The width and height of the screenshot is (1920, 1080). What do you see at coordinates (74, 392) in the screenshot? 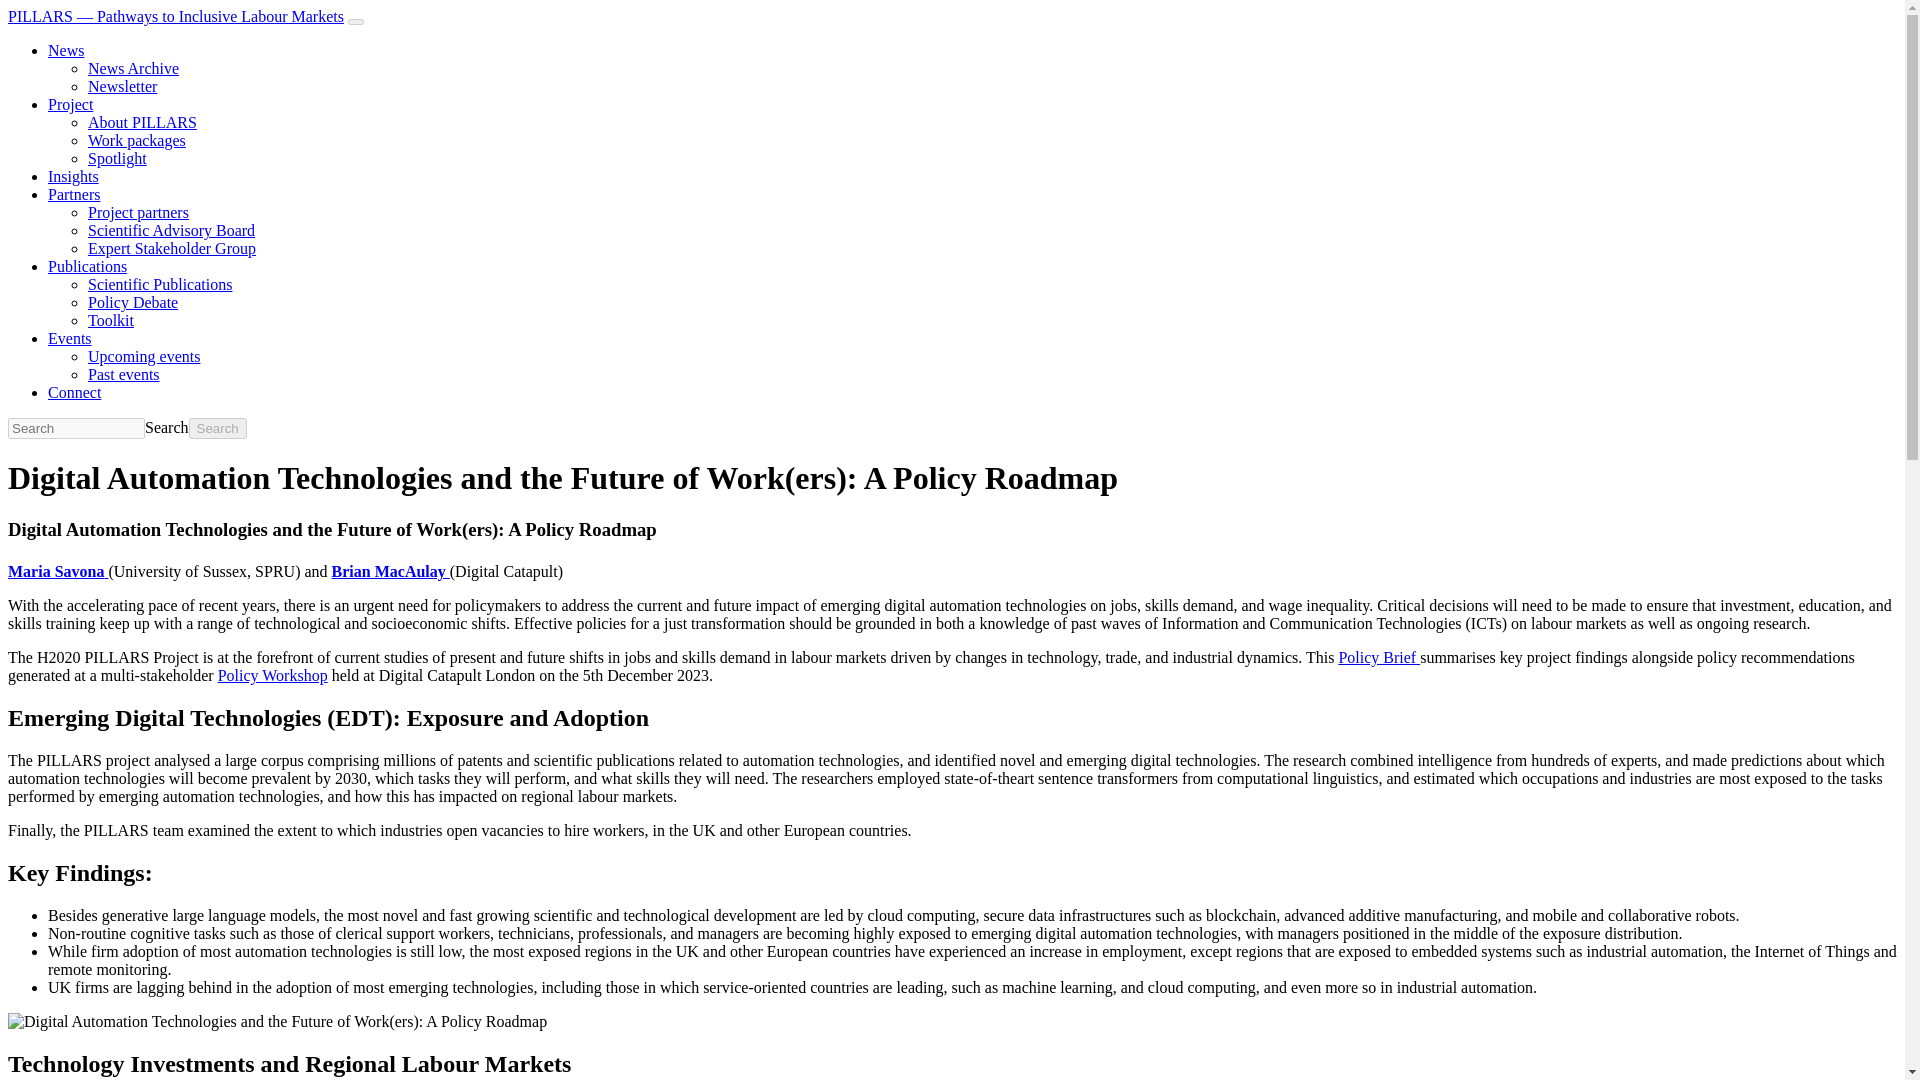
I see `Connect` at bounding box center [74, 392].